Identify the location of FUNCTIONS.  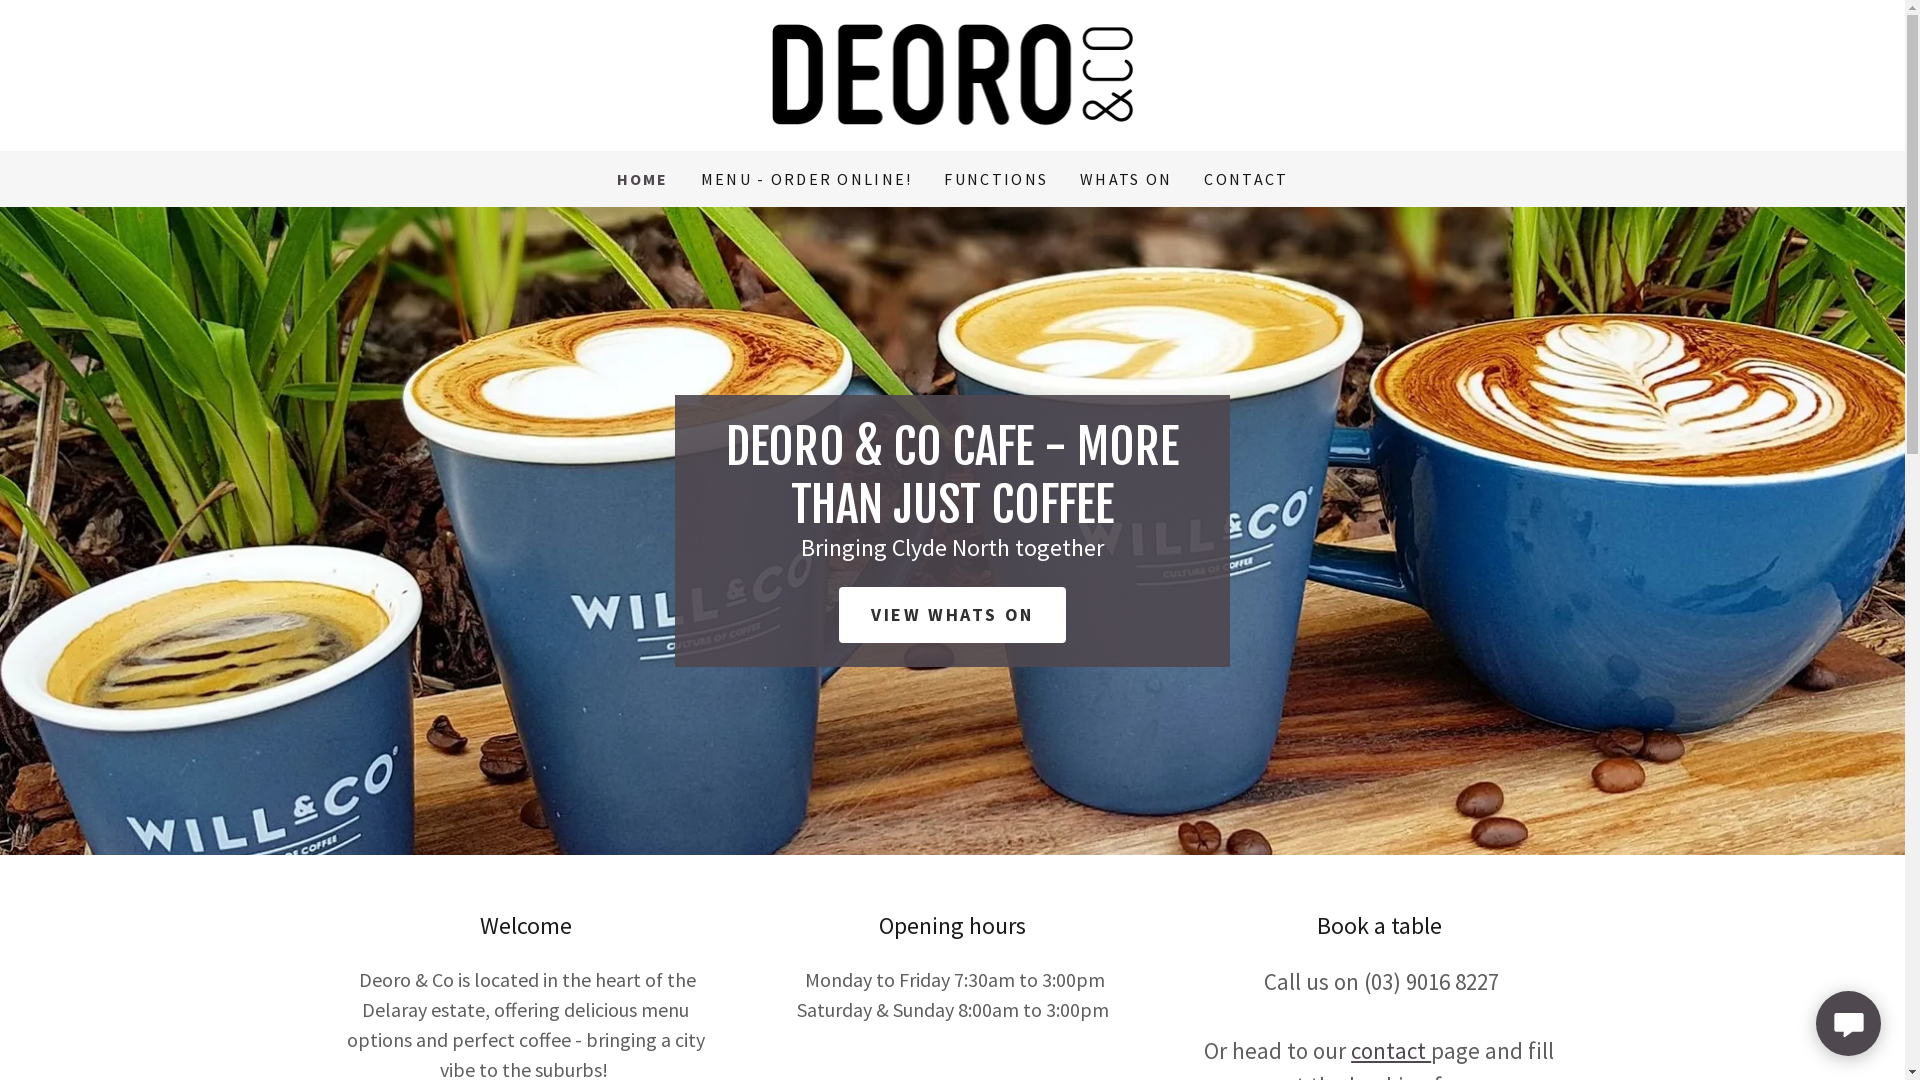
(996, 179).